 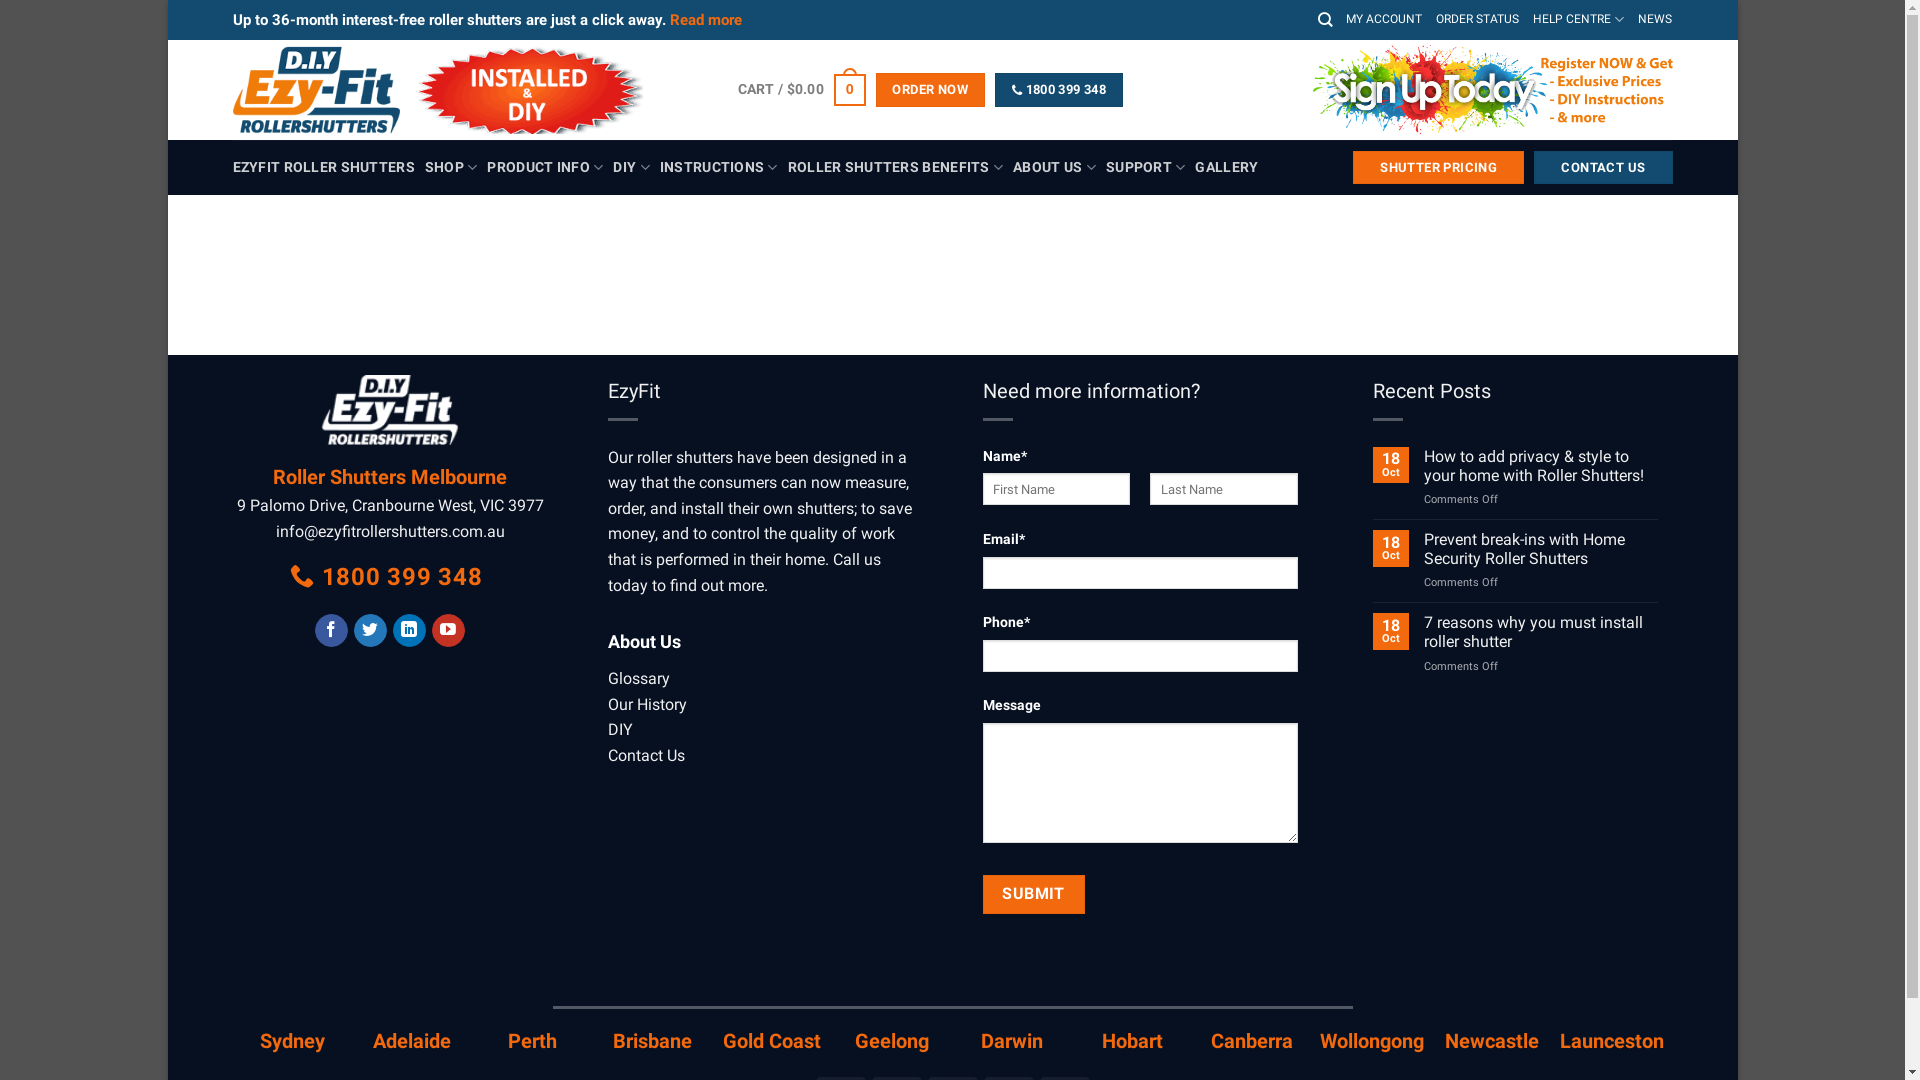 What do you see at coordinates (1603, 168) in the screenshot?
I see `CONTACT US` at bounding box center [1603, 168].